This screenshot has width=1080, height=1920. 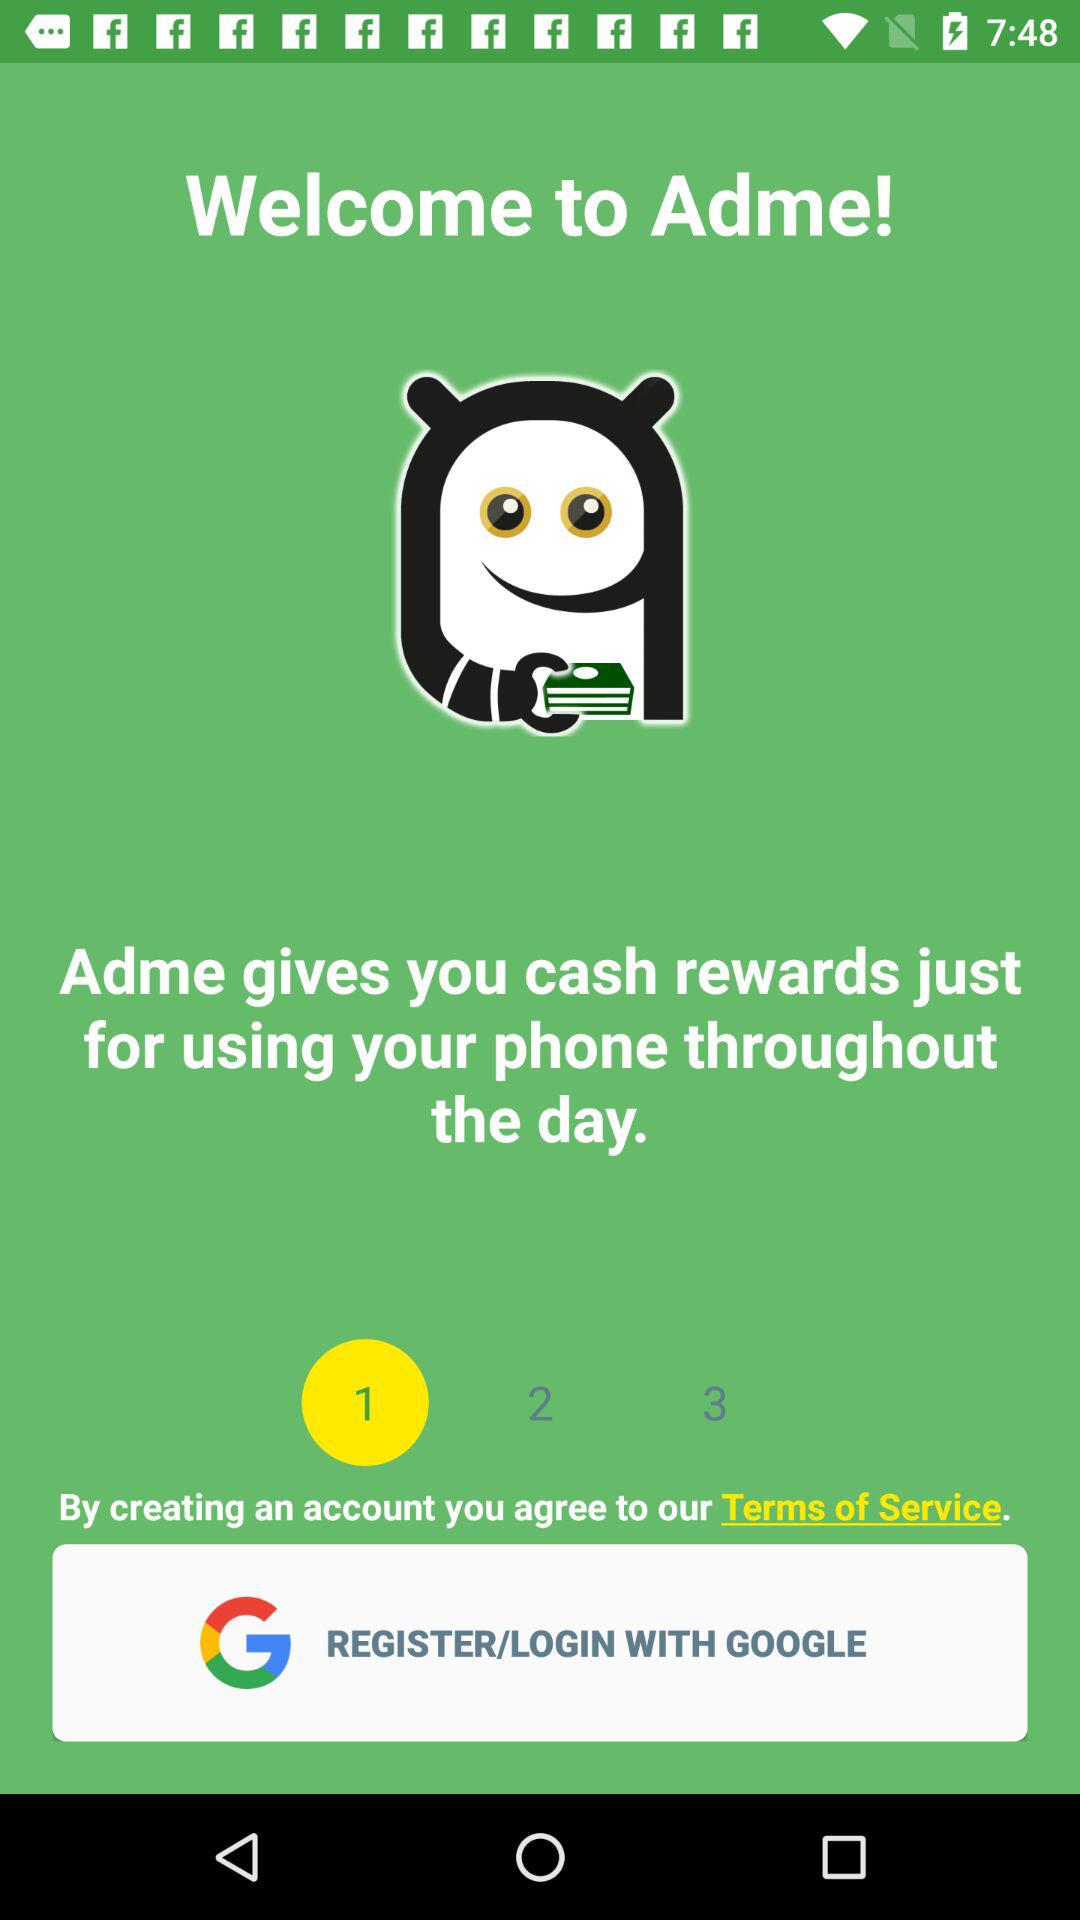 What do you see at coordinates (714, 1402) in the screenshot?
I see `choose the icon below adme gives you item` at bounding box center [714, 1402].